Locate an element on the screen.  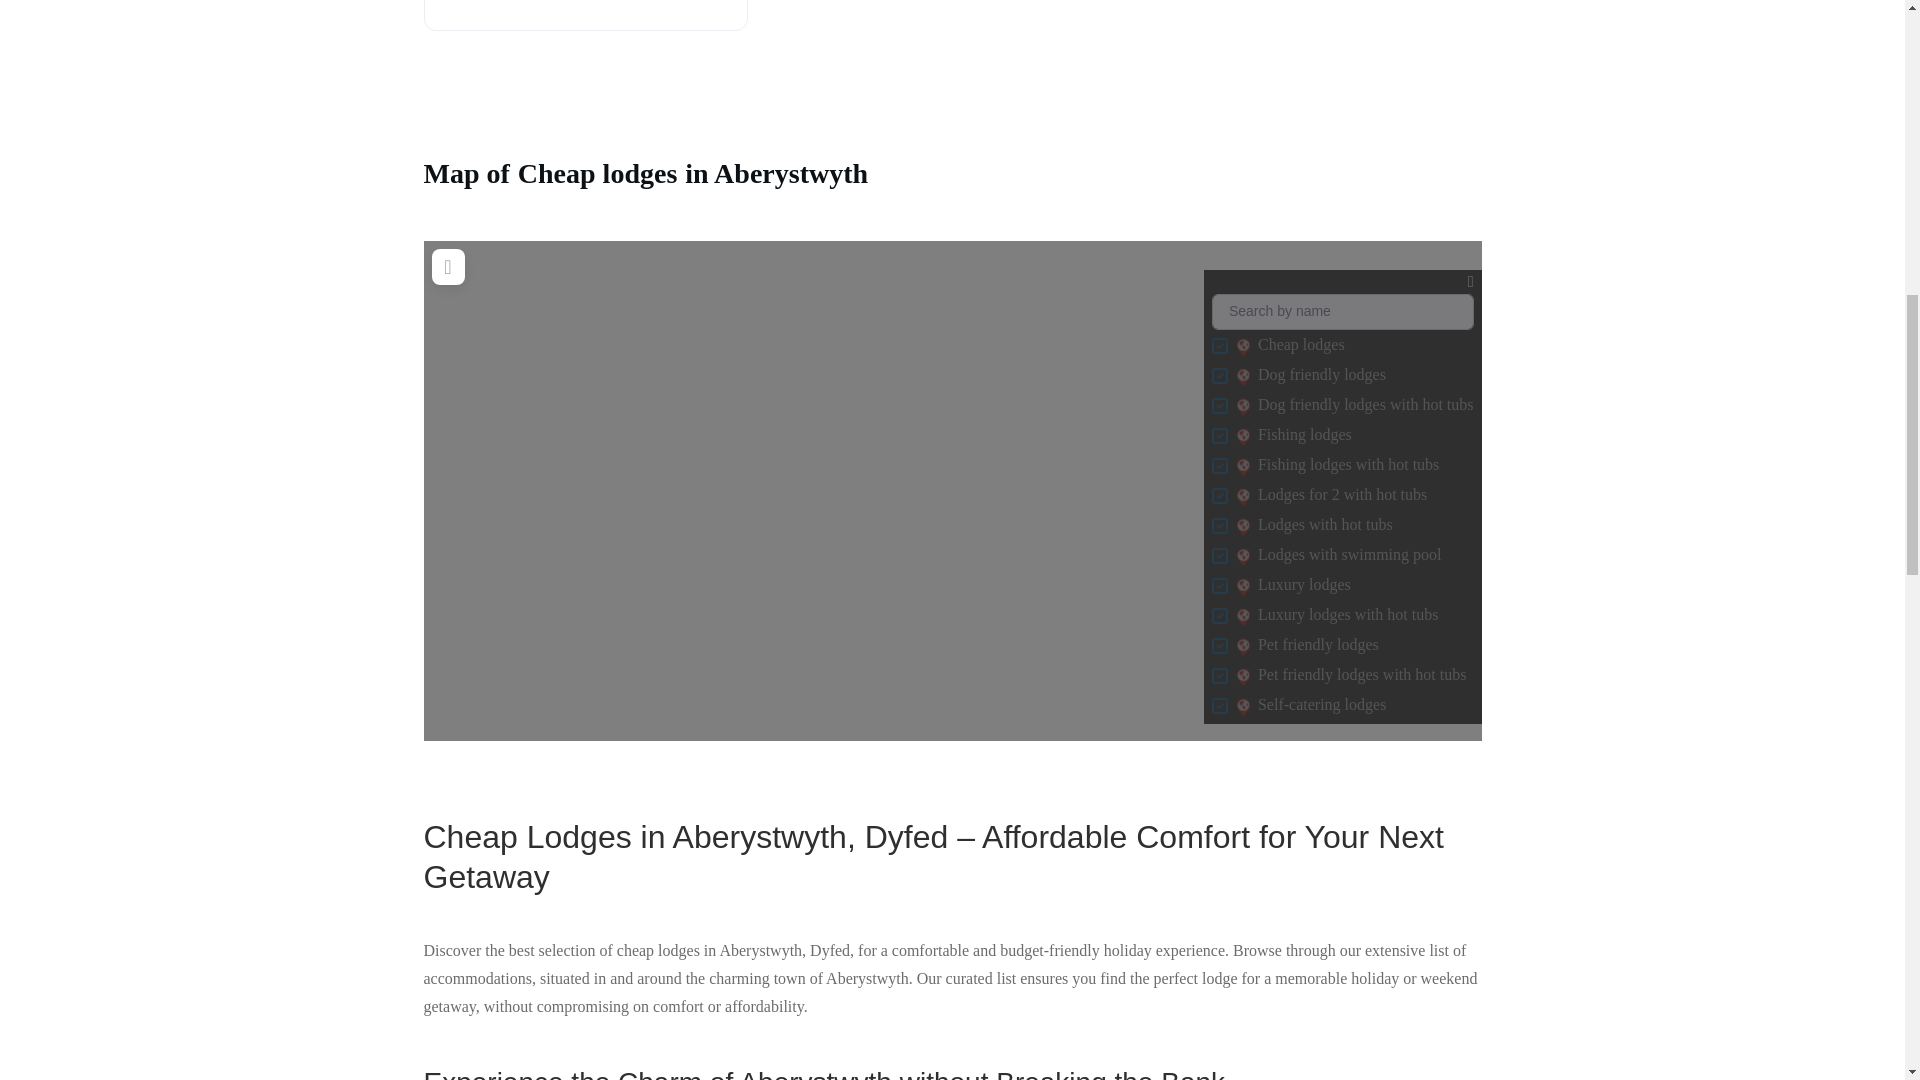
Lodges for 2 with hot tubs is located at coordinates (1242, 496).